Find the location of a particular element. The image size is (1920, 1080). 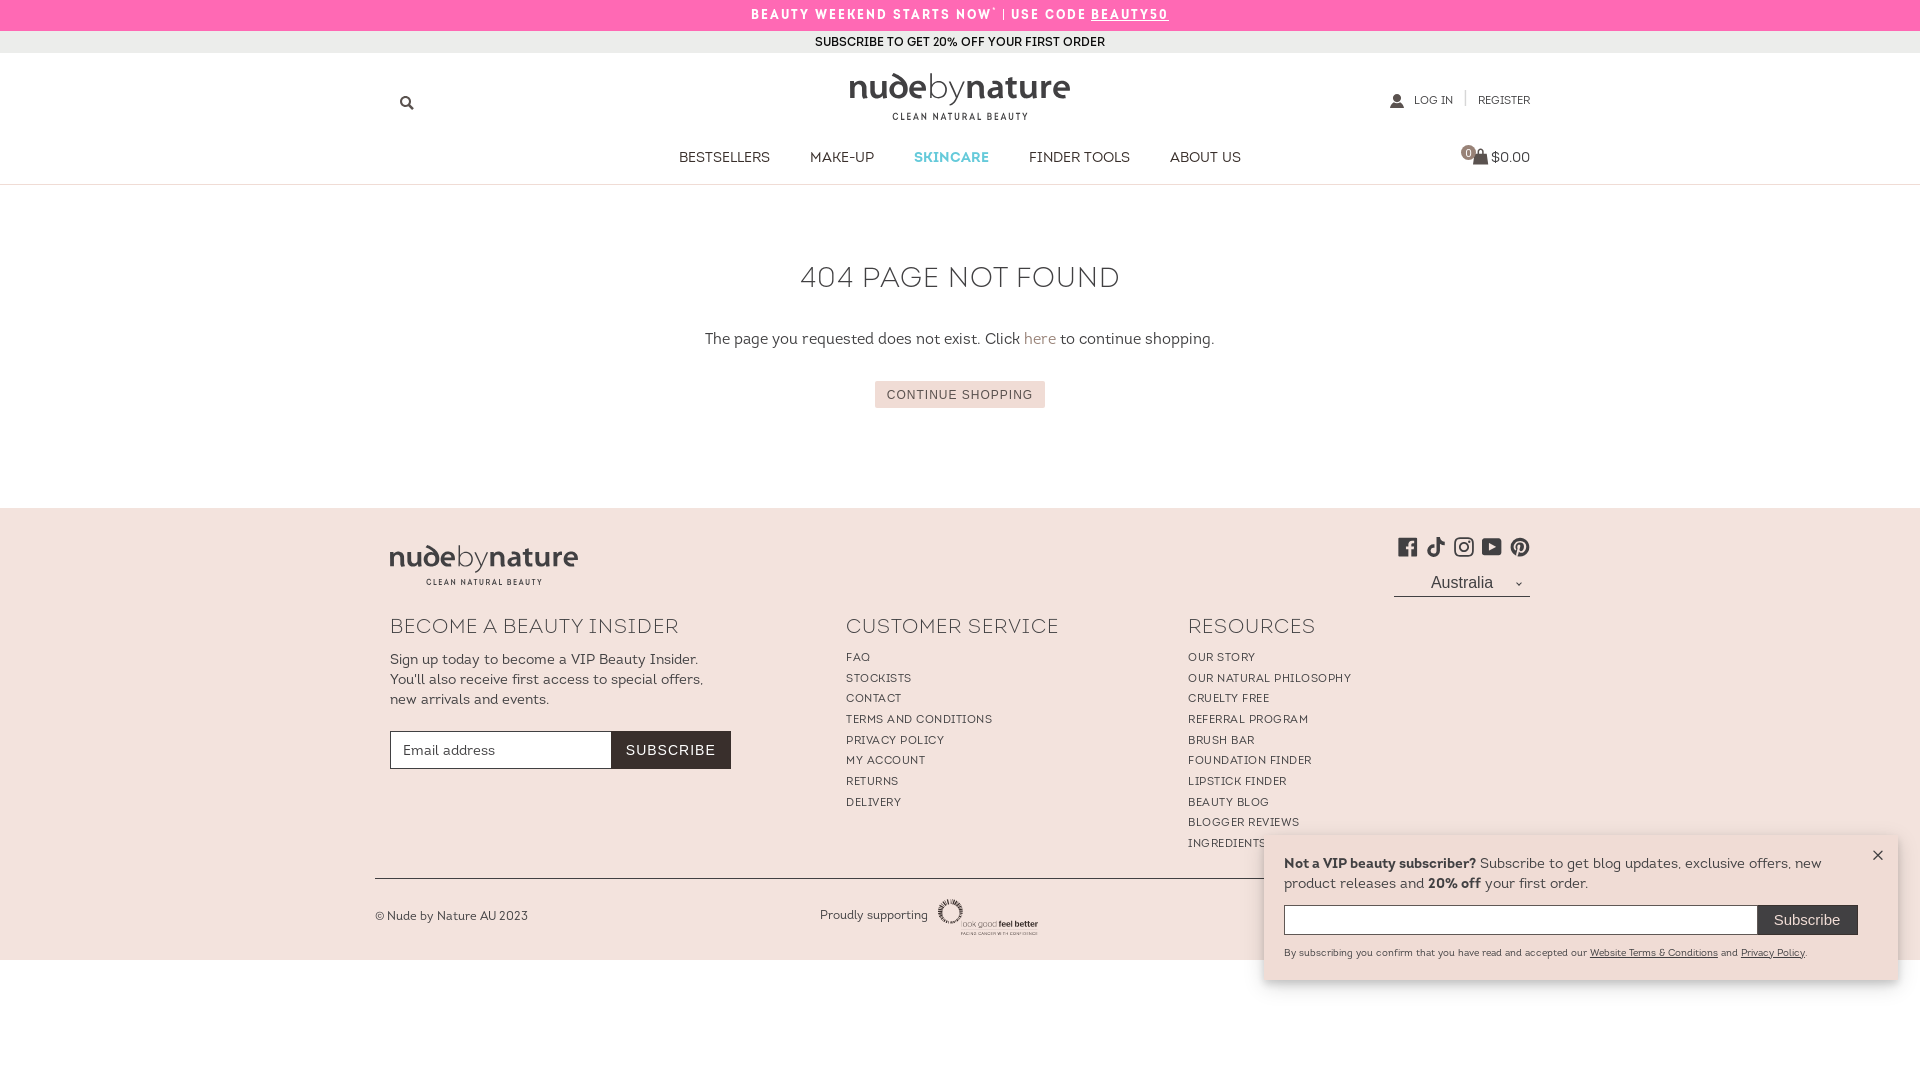

BEAUTY BLOG is located at coordinates (1229, 804).